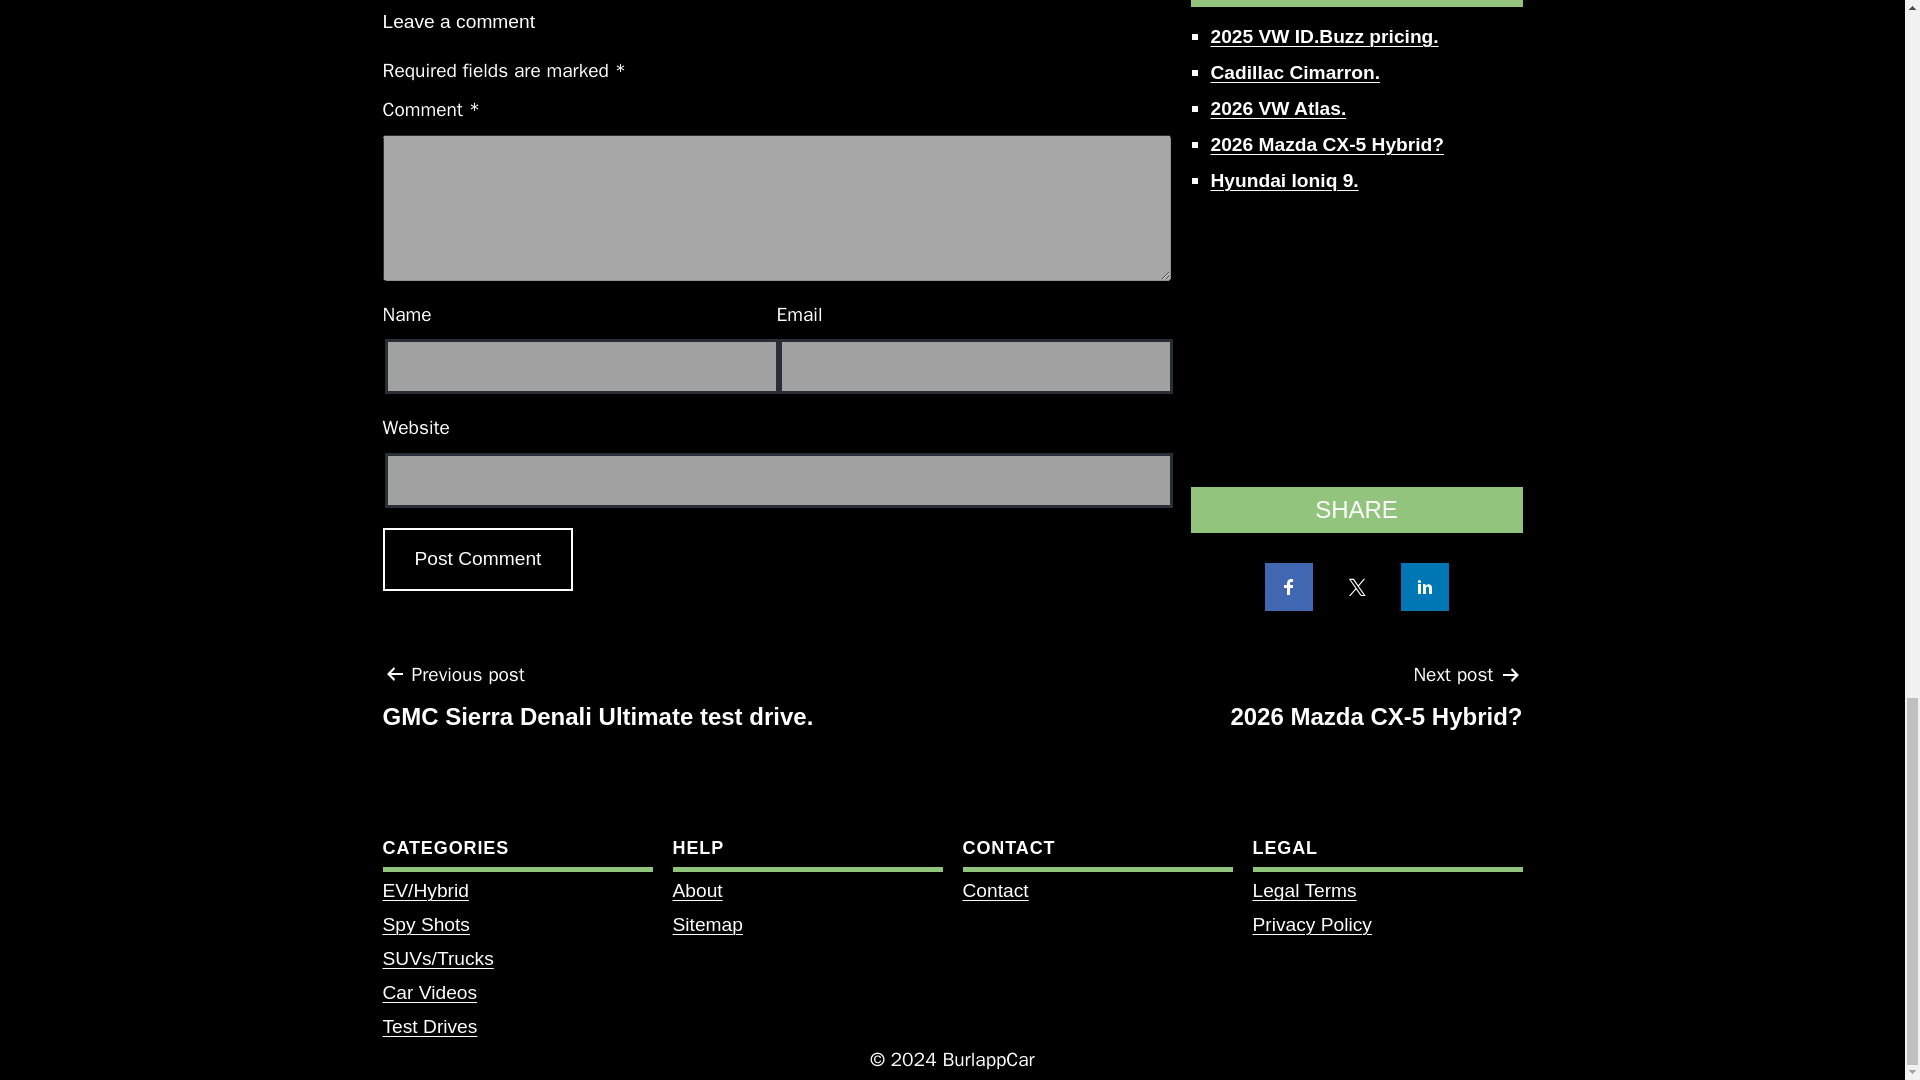 The height and width of the screenshot is (1080, 1920). What do you see at coordinates (706, 924) in the screenshot?
I see `Sitemap` at bounding box center [706, 924].